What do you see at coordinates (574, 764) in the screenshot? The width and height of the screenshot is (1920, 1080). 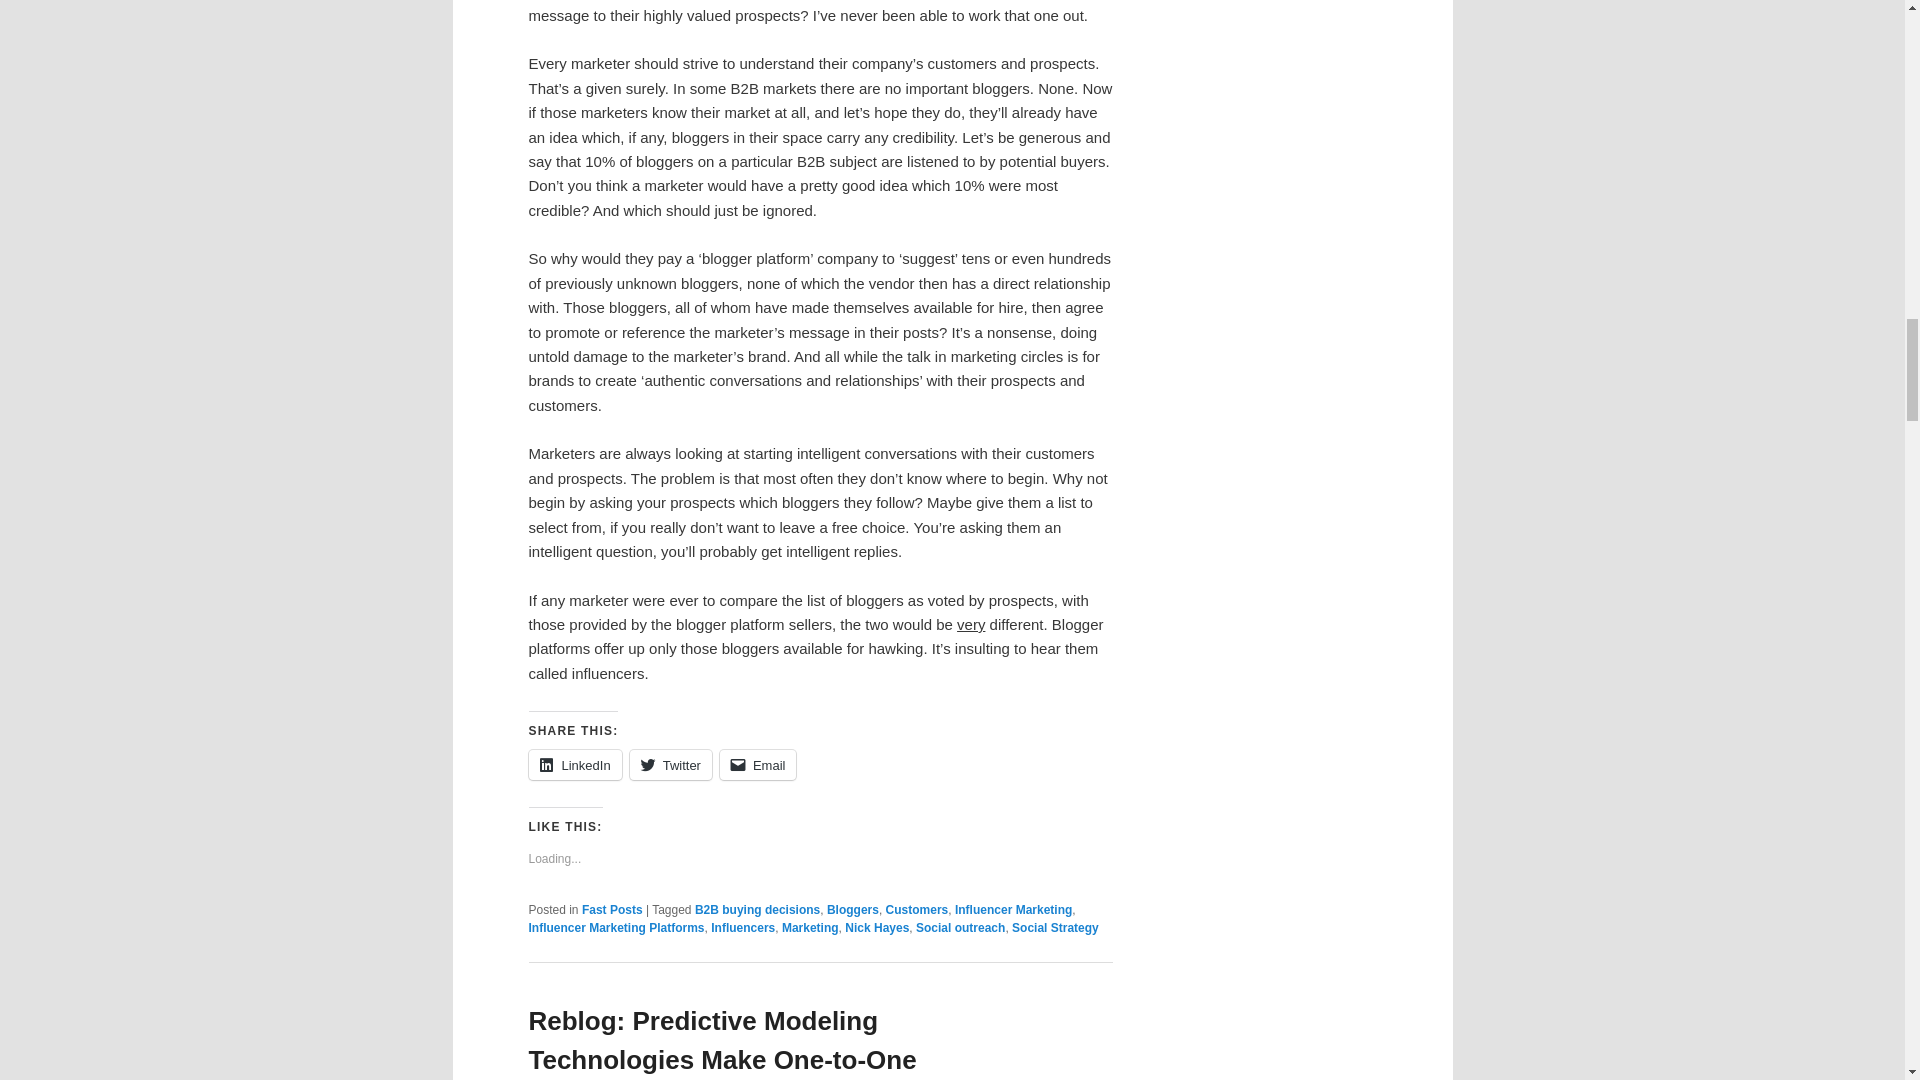 I see `Click to share on LinkedIn` at bounding box center [574, 764].